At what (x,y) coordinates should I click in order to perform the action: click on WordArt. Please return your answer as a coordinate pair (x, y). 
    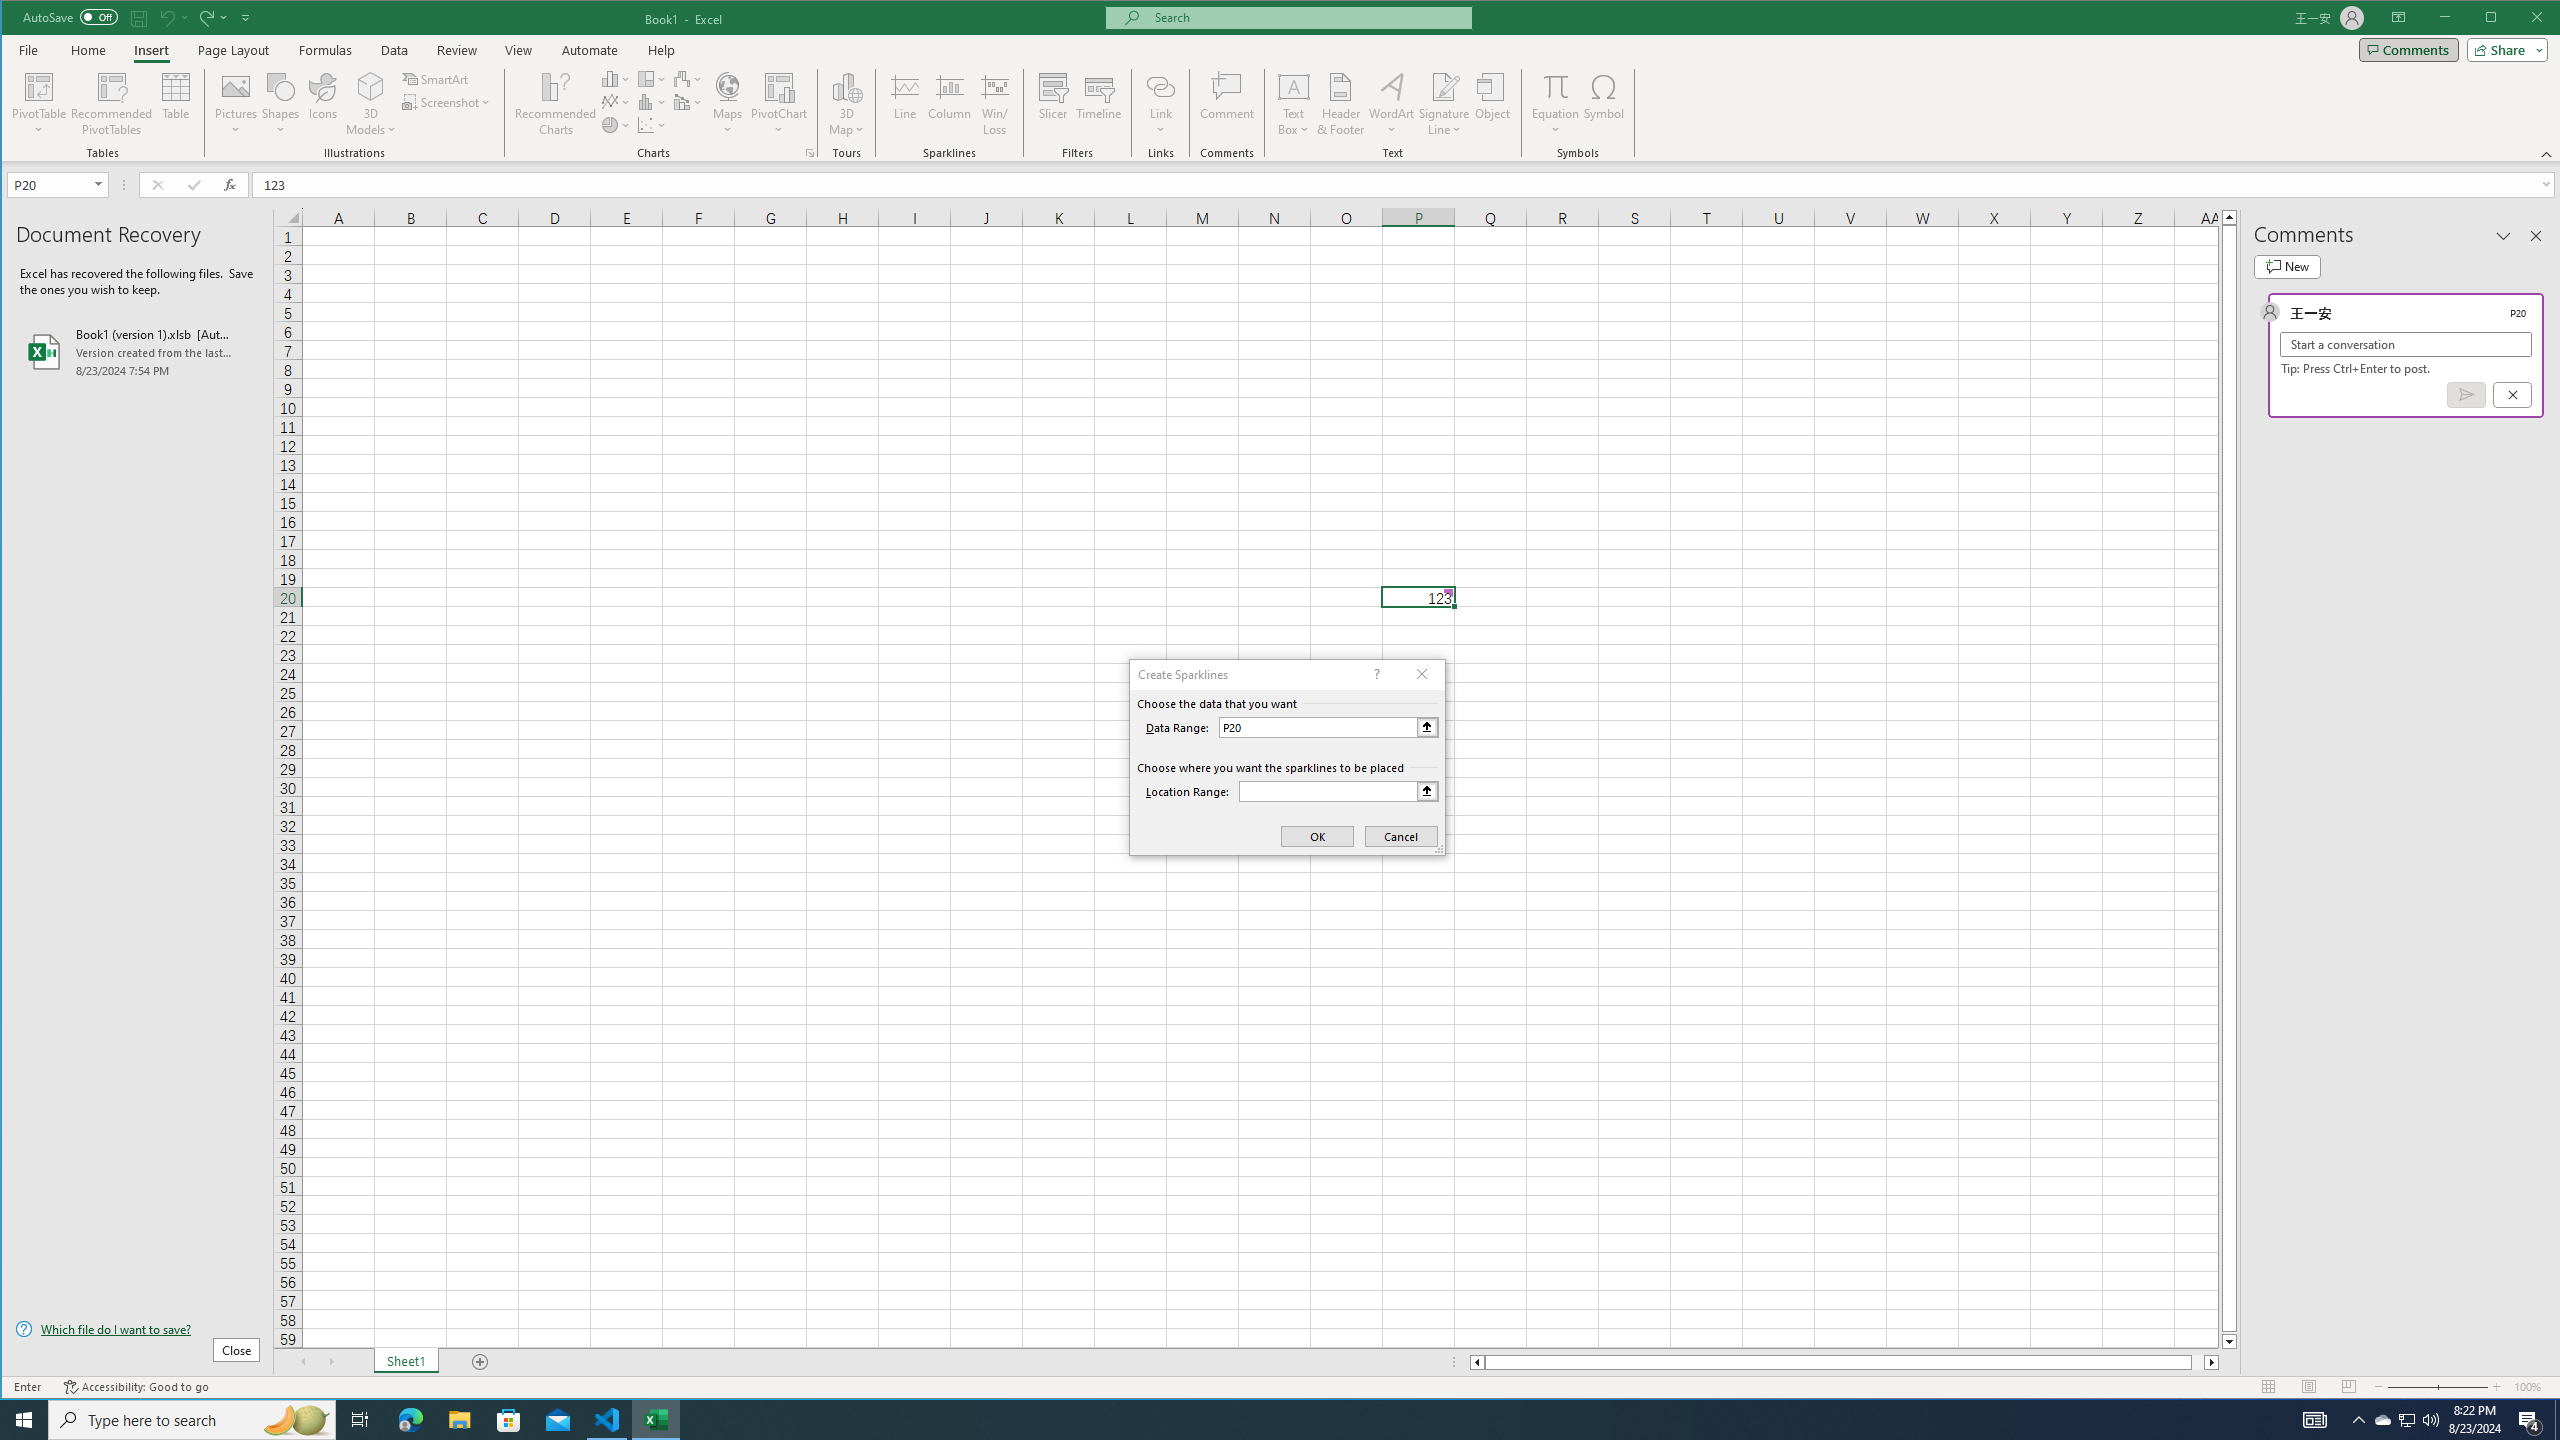
    Looking at the image, I should click on (1392, 104).